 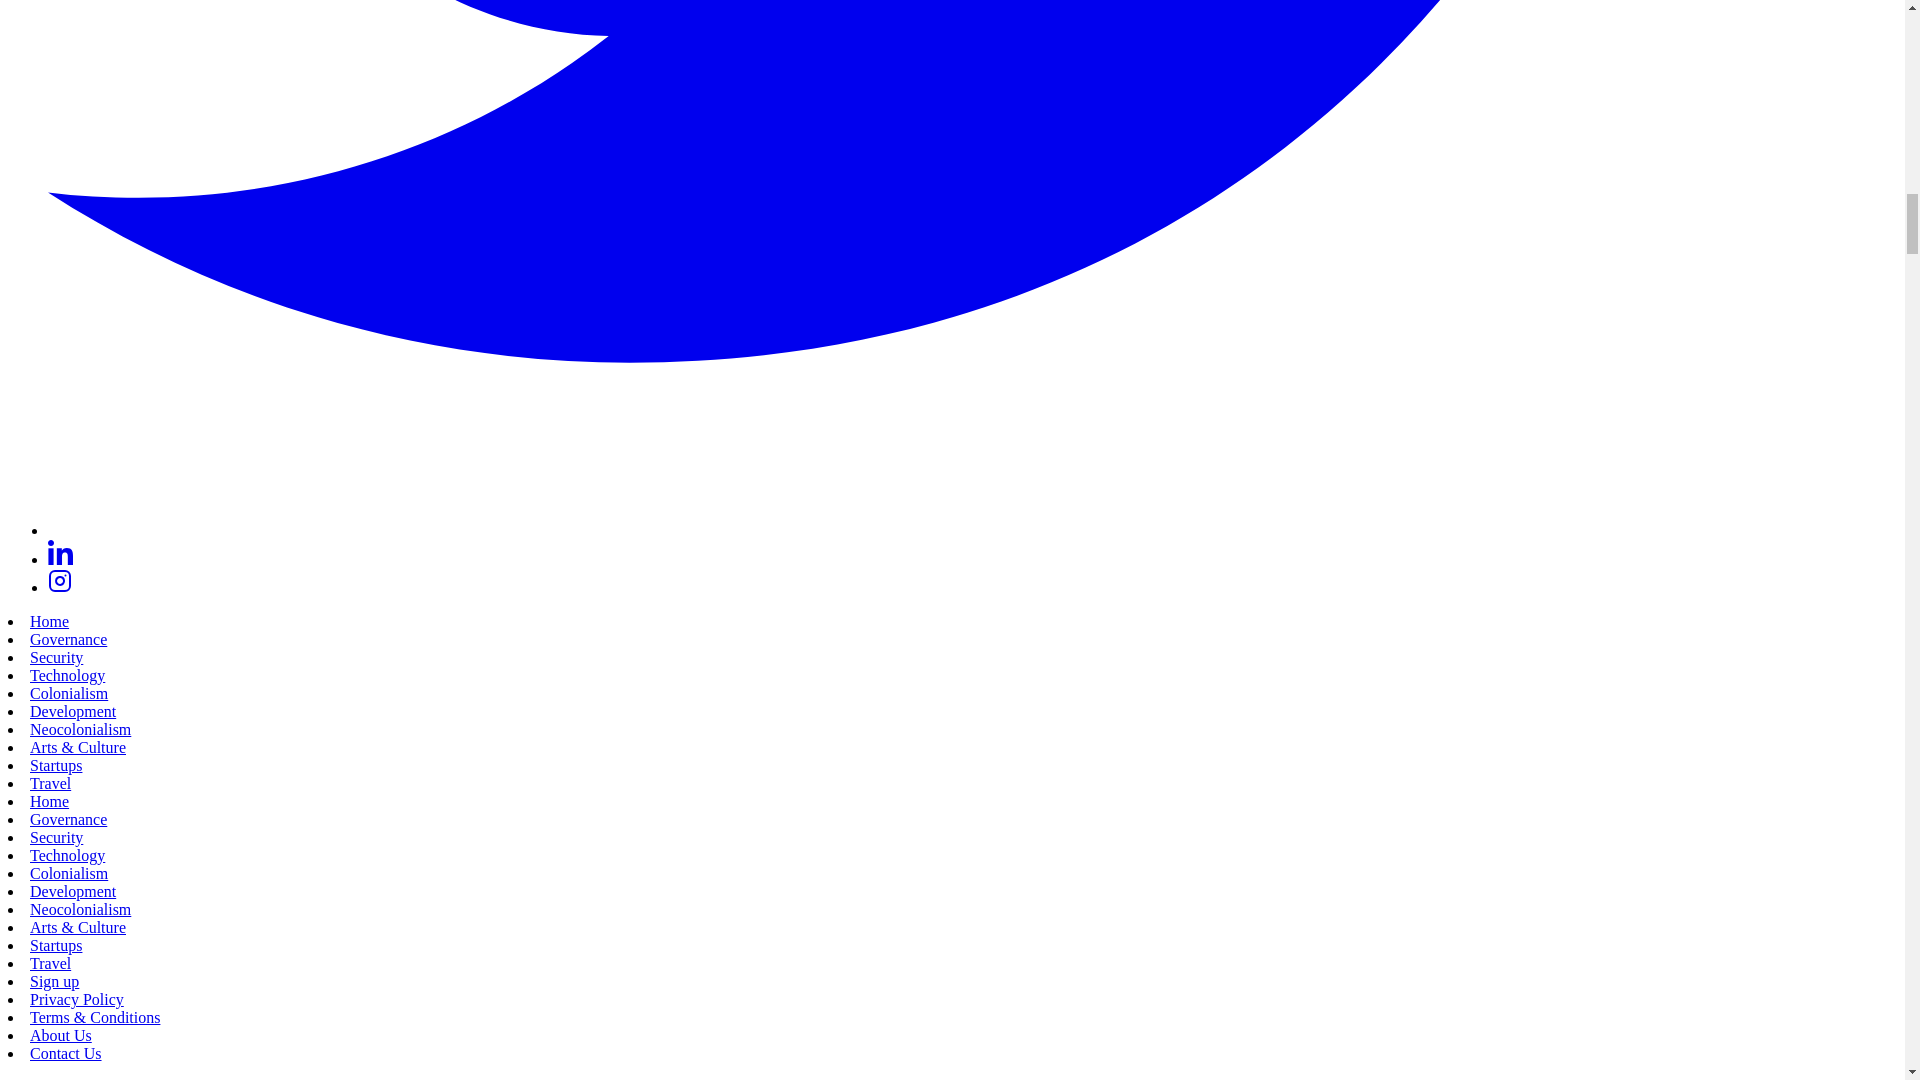 I want to click on About Us, so click(x=61, y=1036).